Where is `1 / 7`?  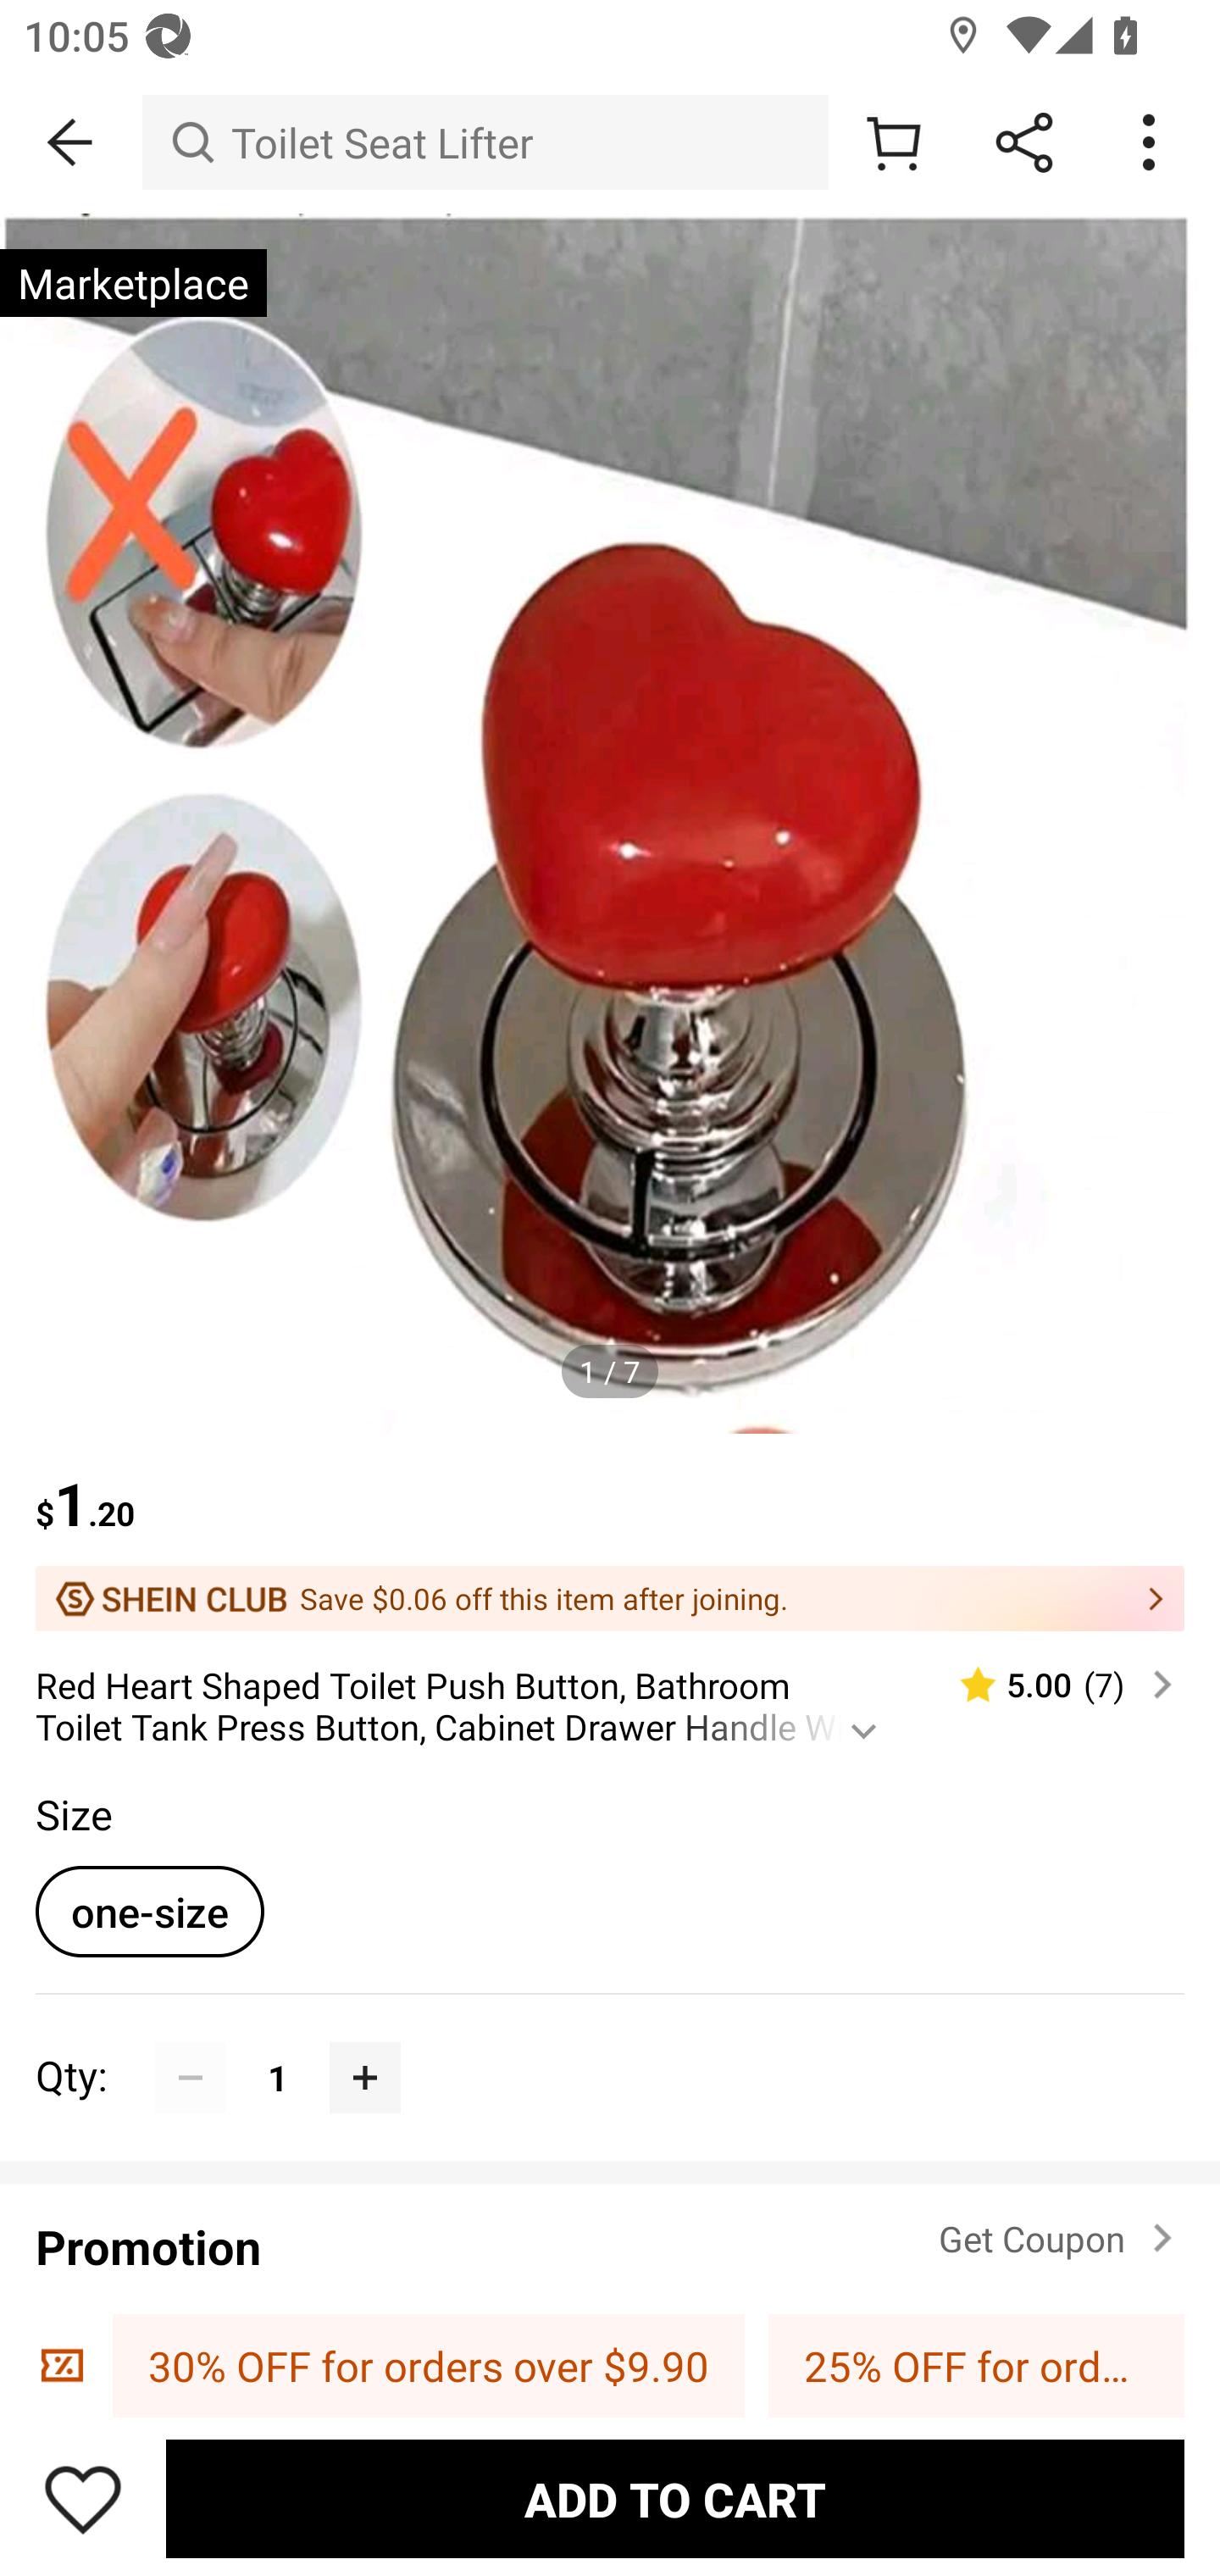 1 / 7 is located at coordinates (610, 1371).